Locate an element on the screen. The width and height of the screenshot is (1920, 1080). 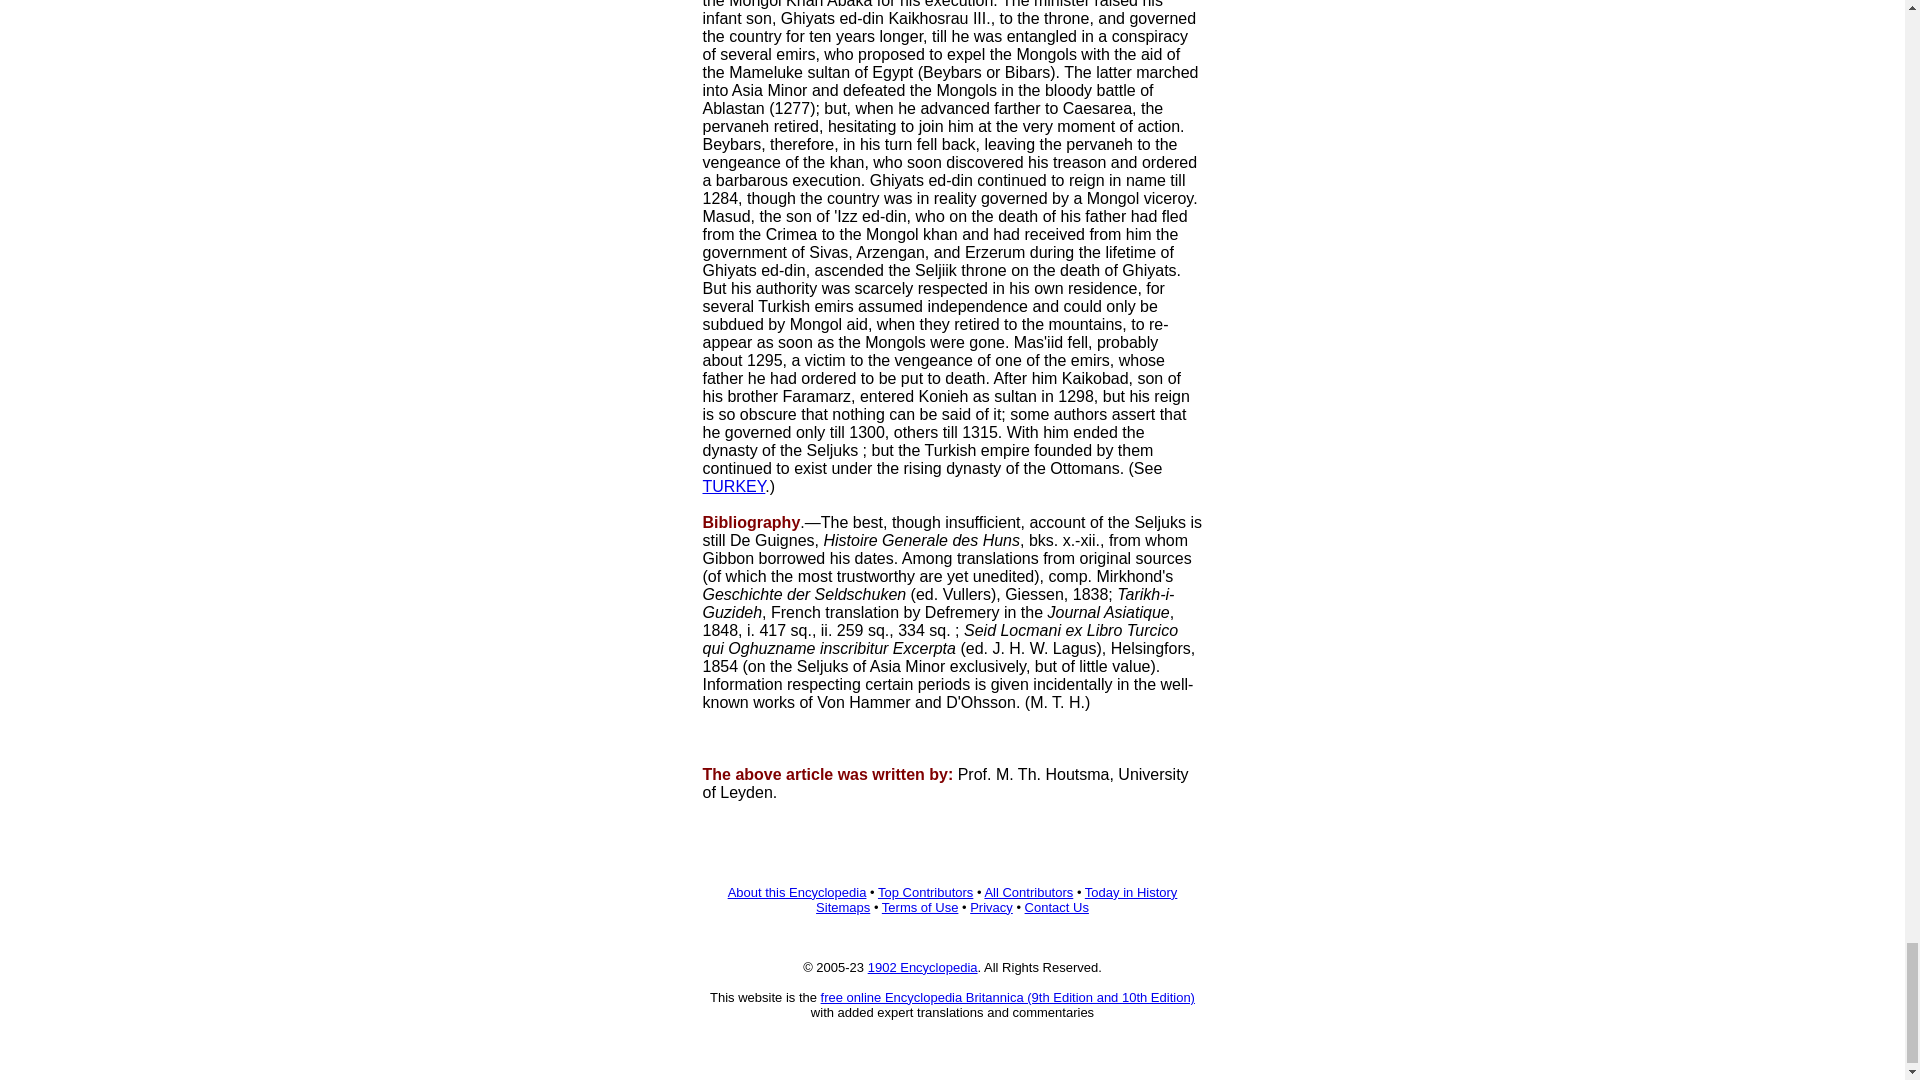
Privacy is located at coordinates (991, 906).